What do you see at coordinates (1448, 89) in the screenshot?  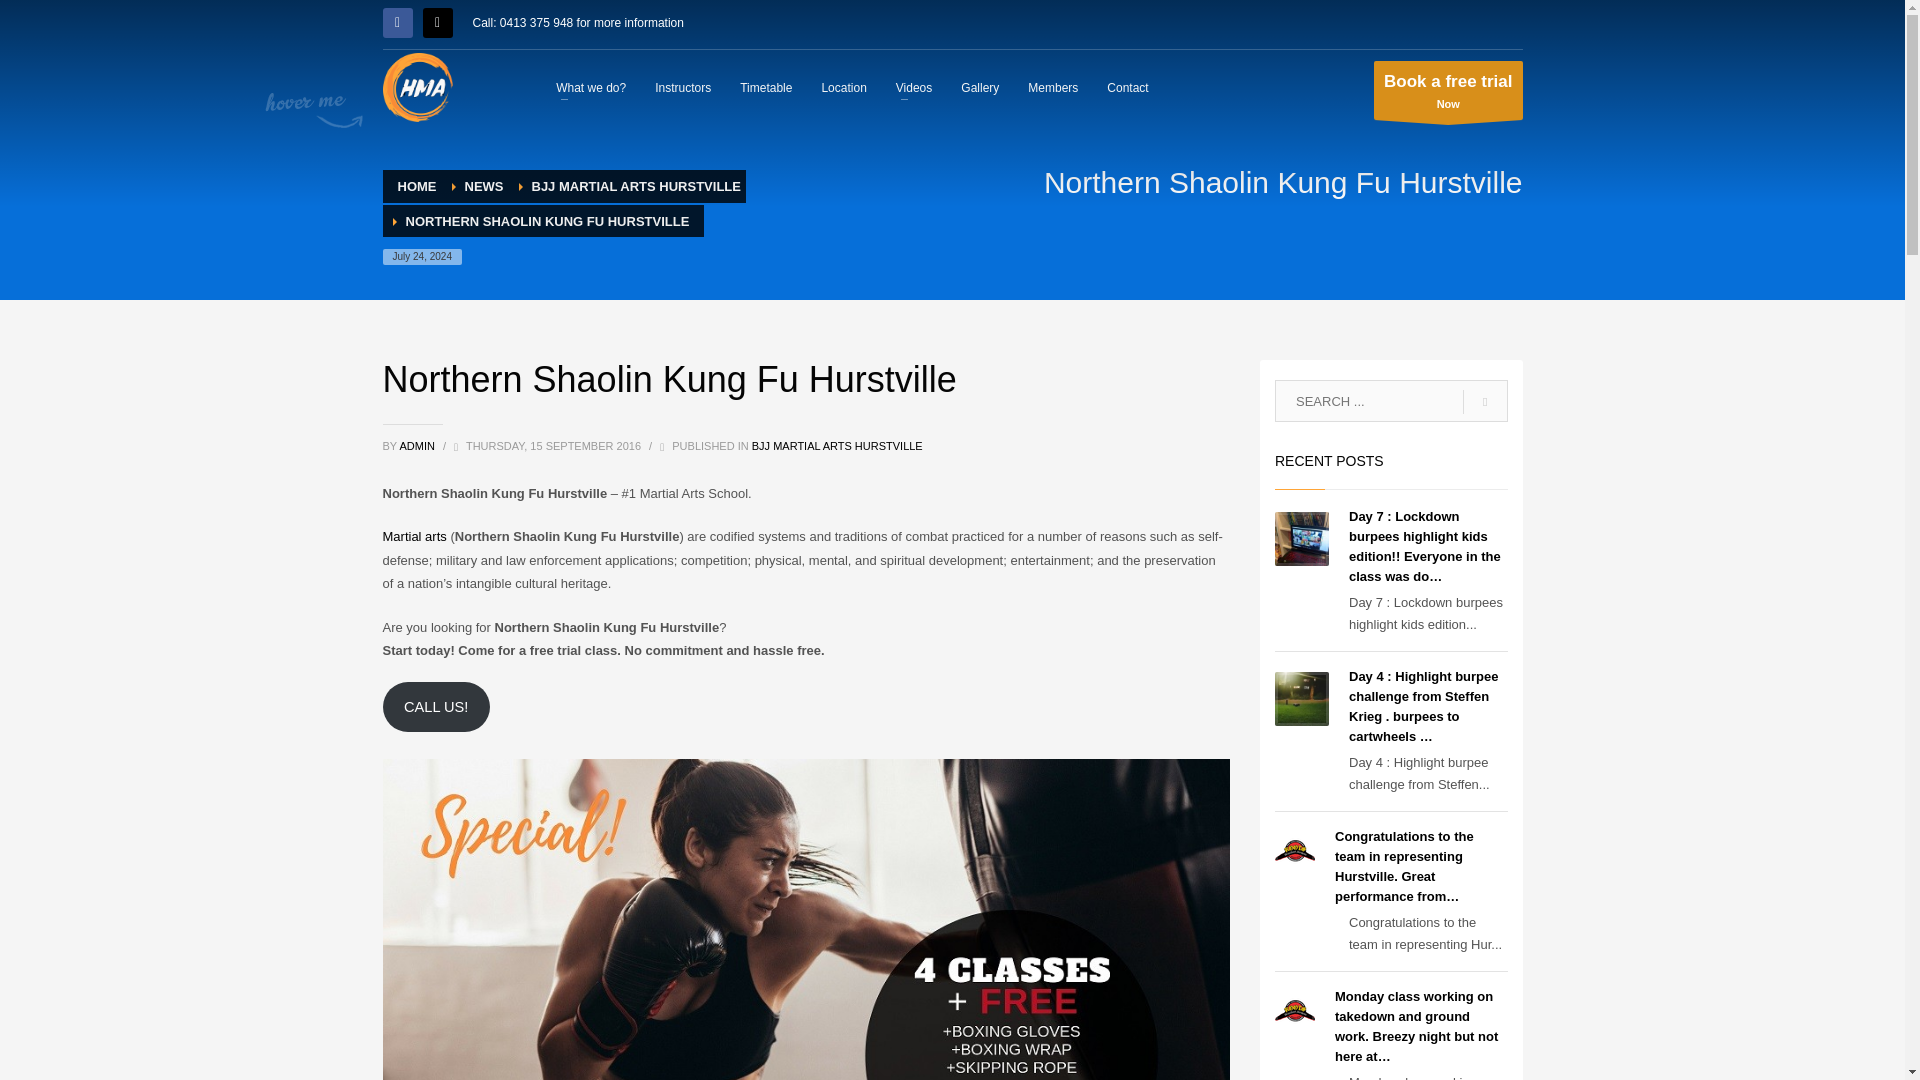 I see `Instructors` at bounding box center [1448, 89].